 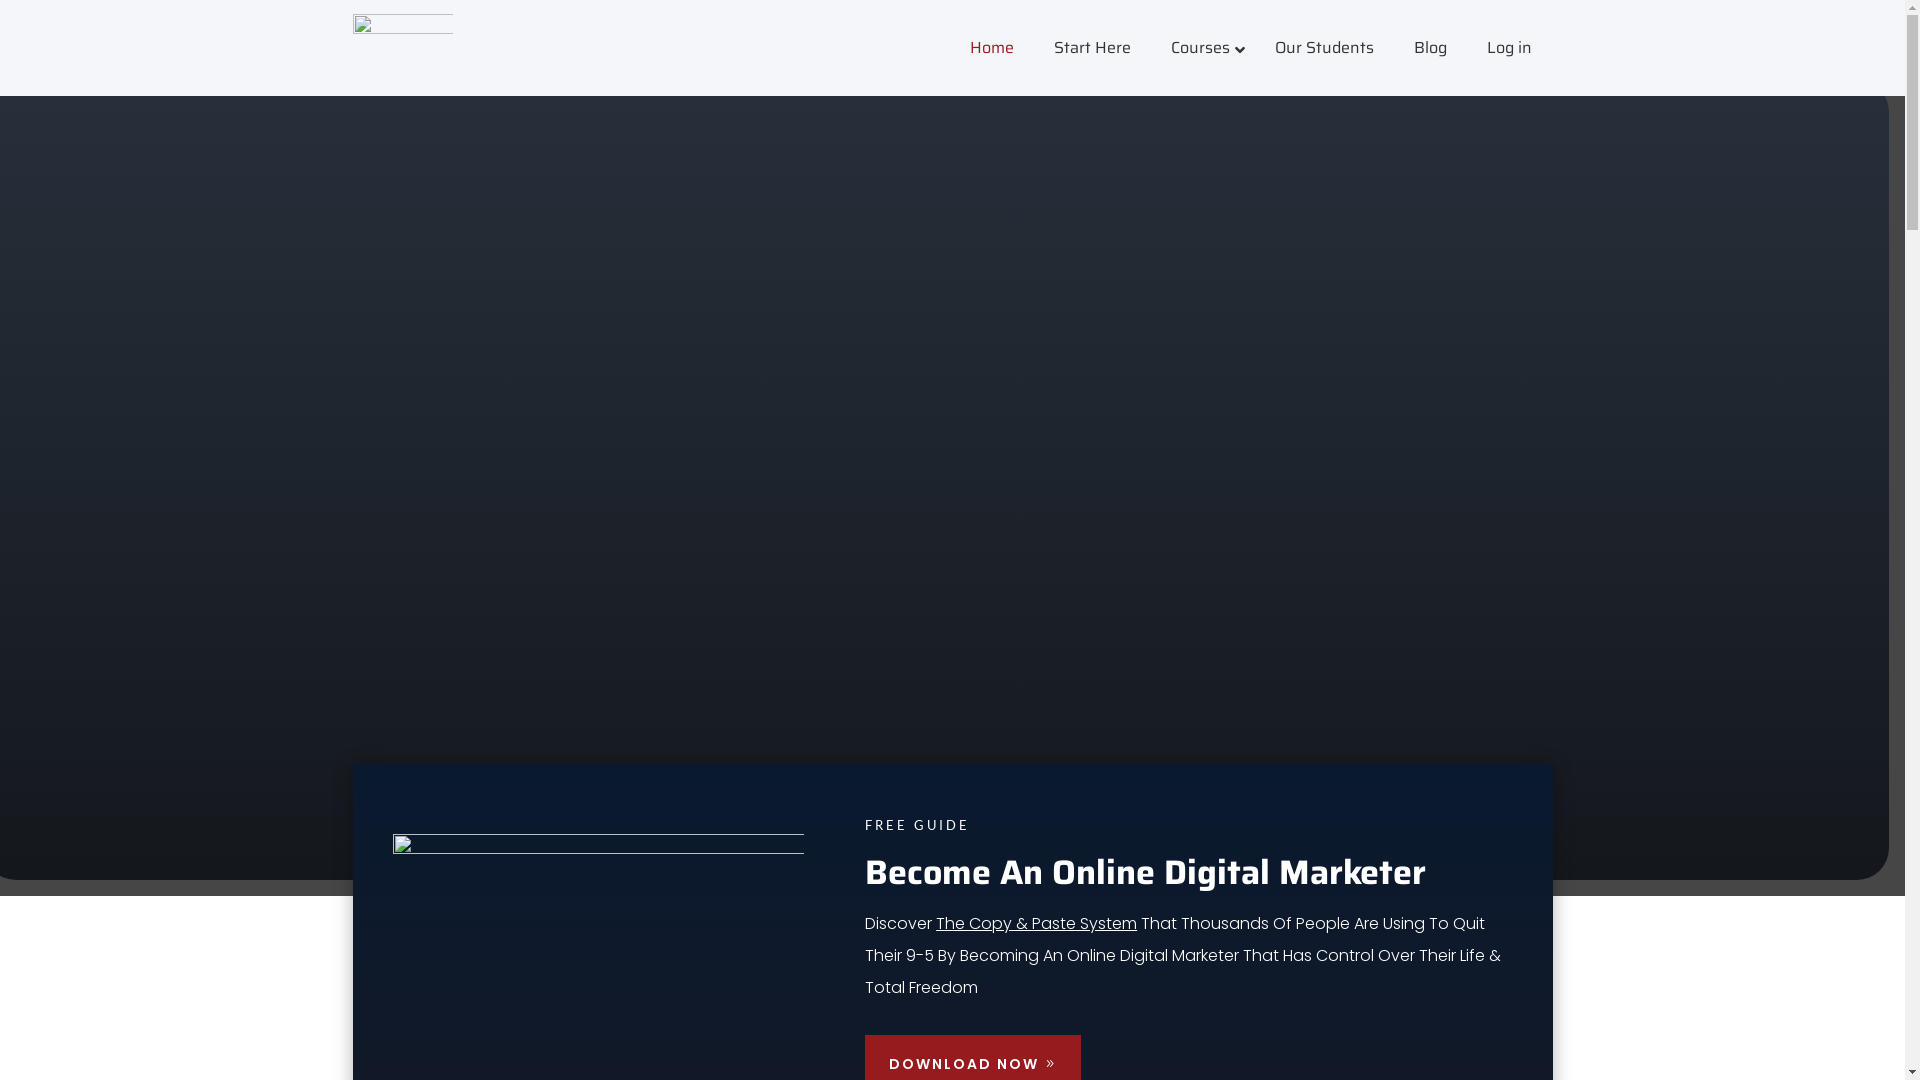 I want to click on Home, so click(x=992, y=48).